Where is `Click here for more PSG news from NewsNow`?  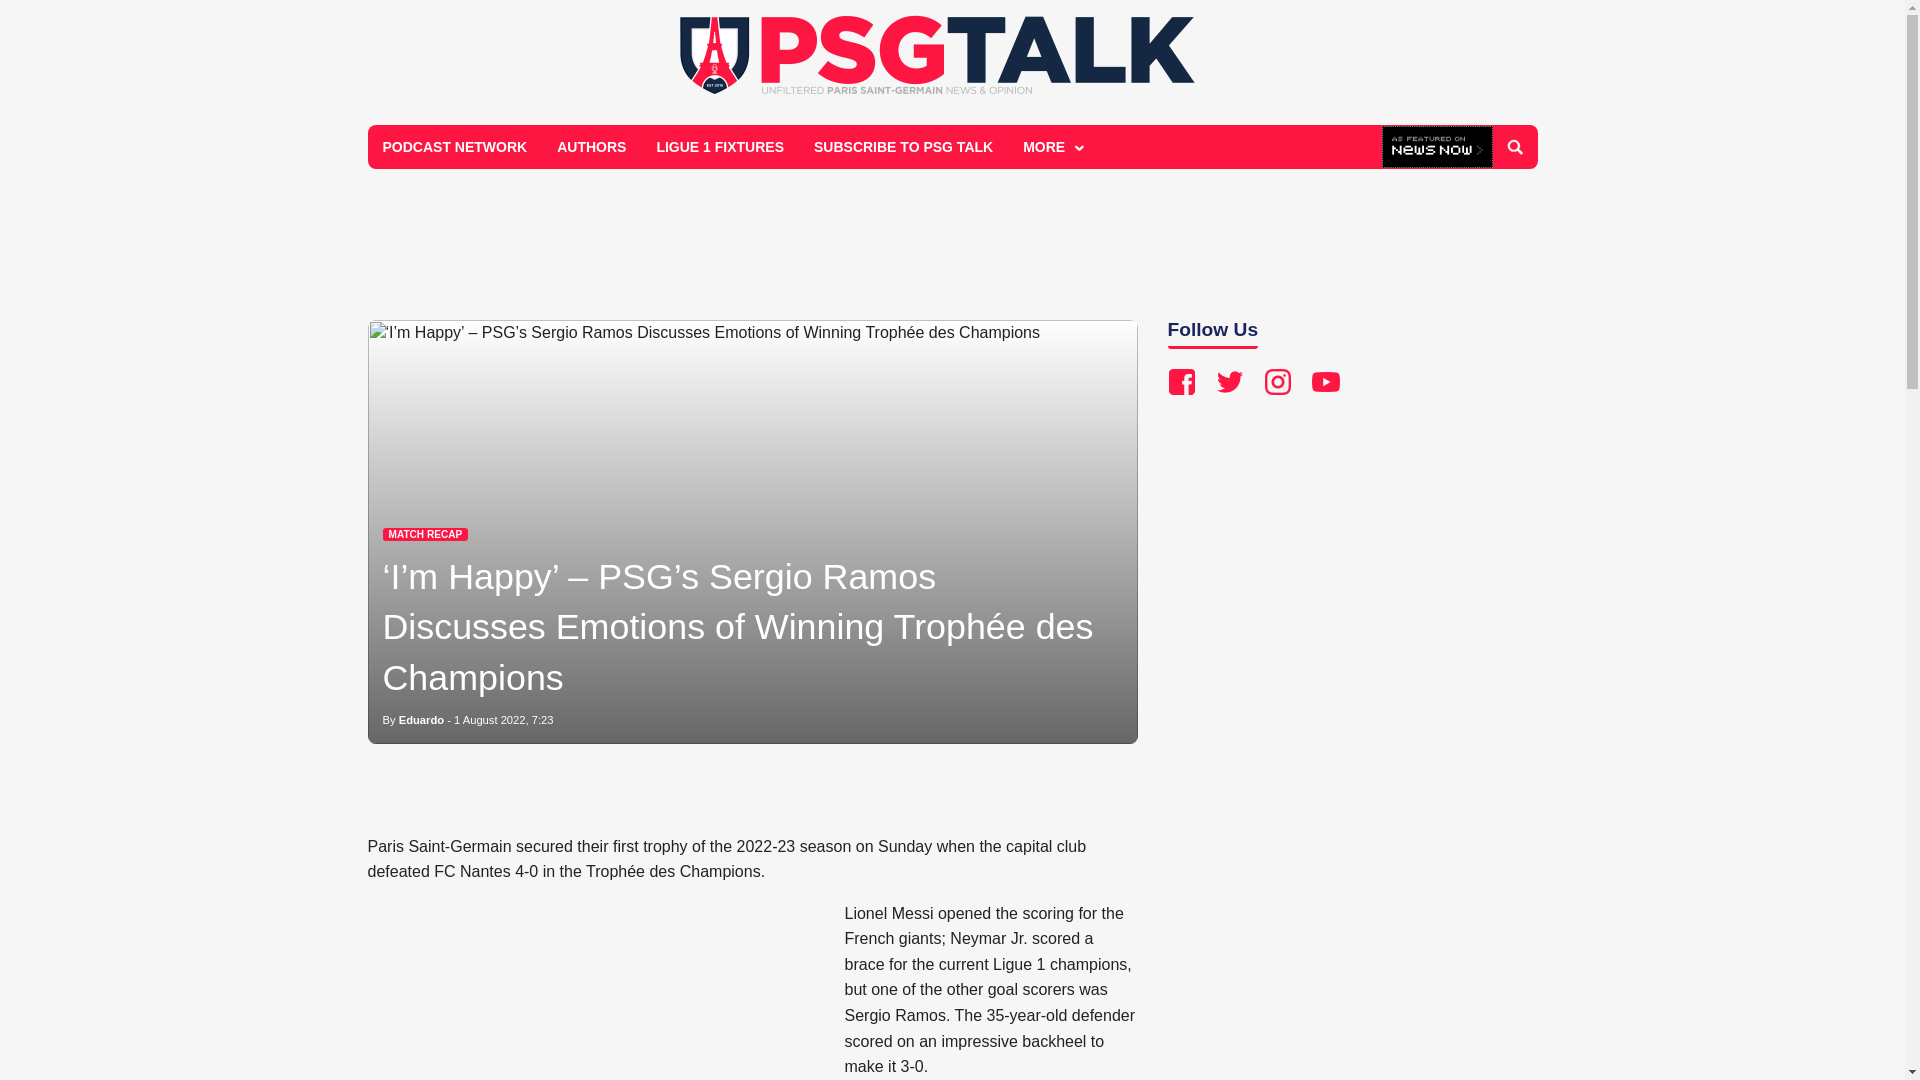
Click here for more PSG news from NewsNow is located at coordinates (1438, 148).